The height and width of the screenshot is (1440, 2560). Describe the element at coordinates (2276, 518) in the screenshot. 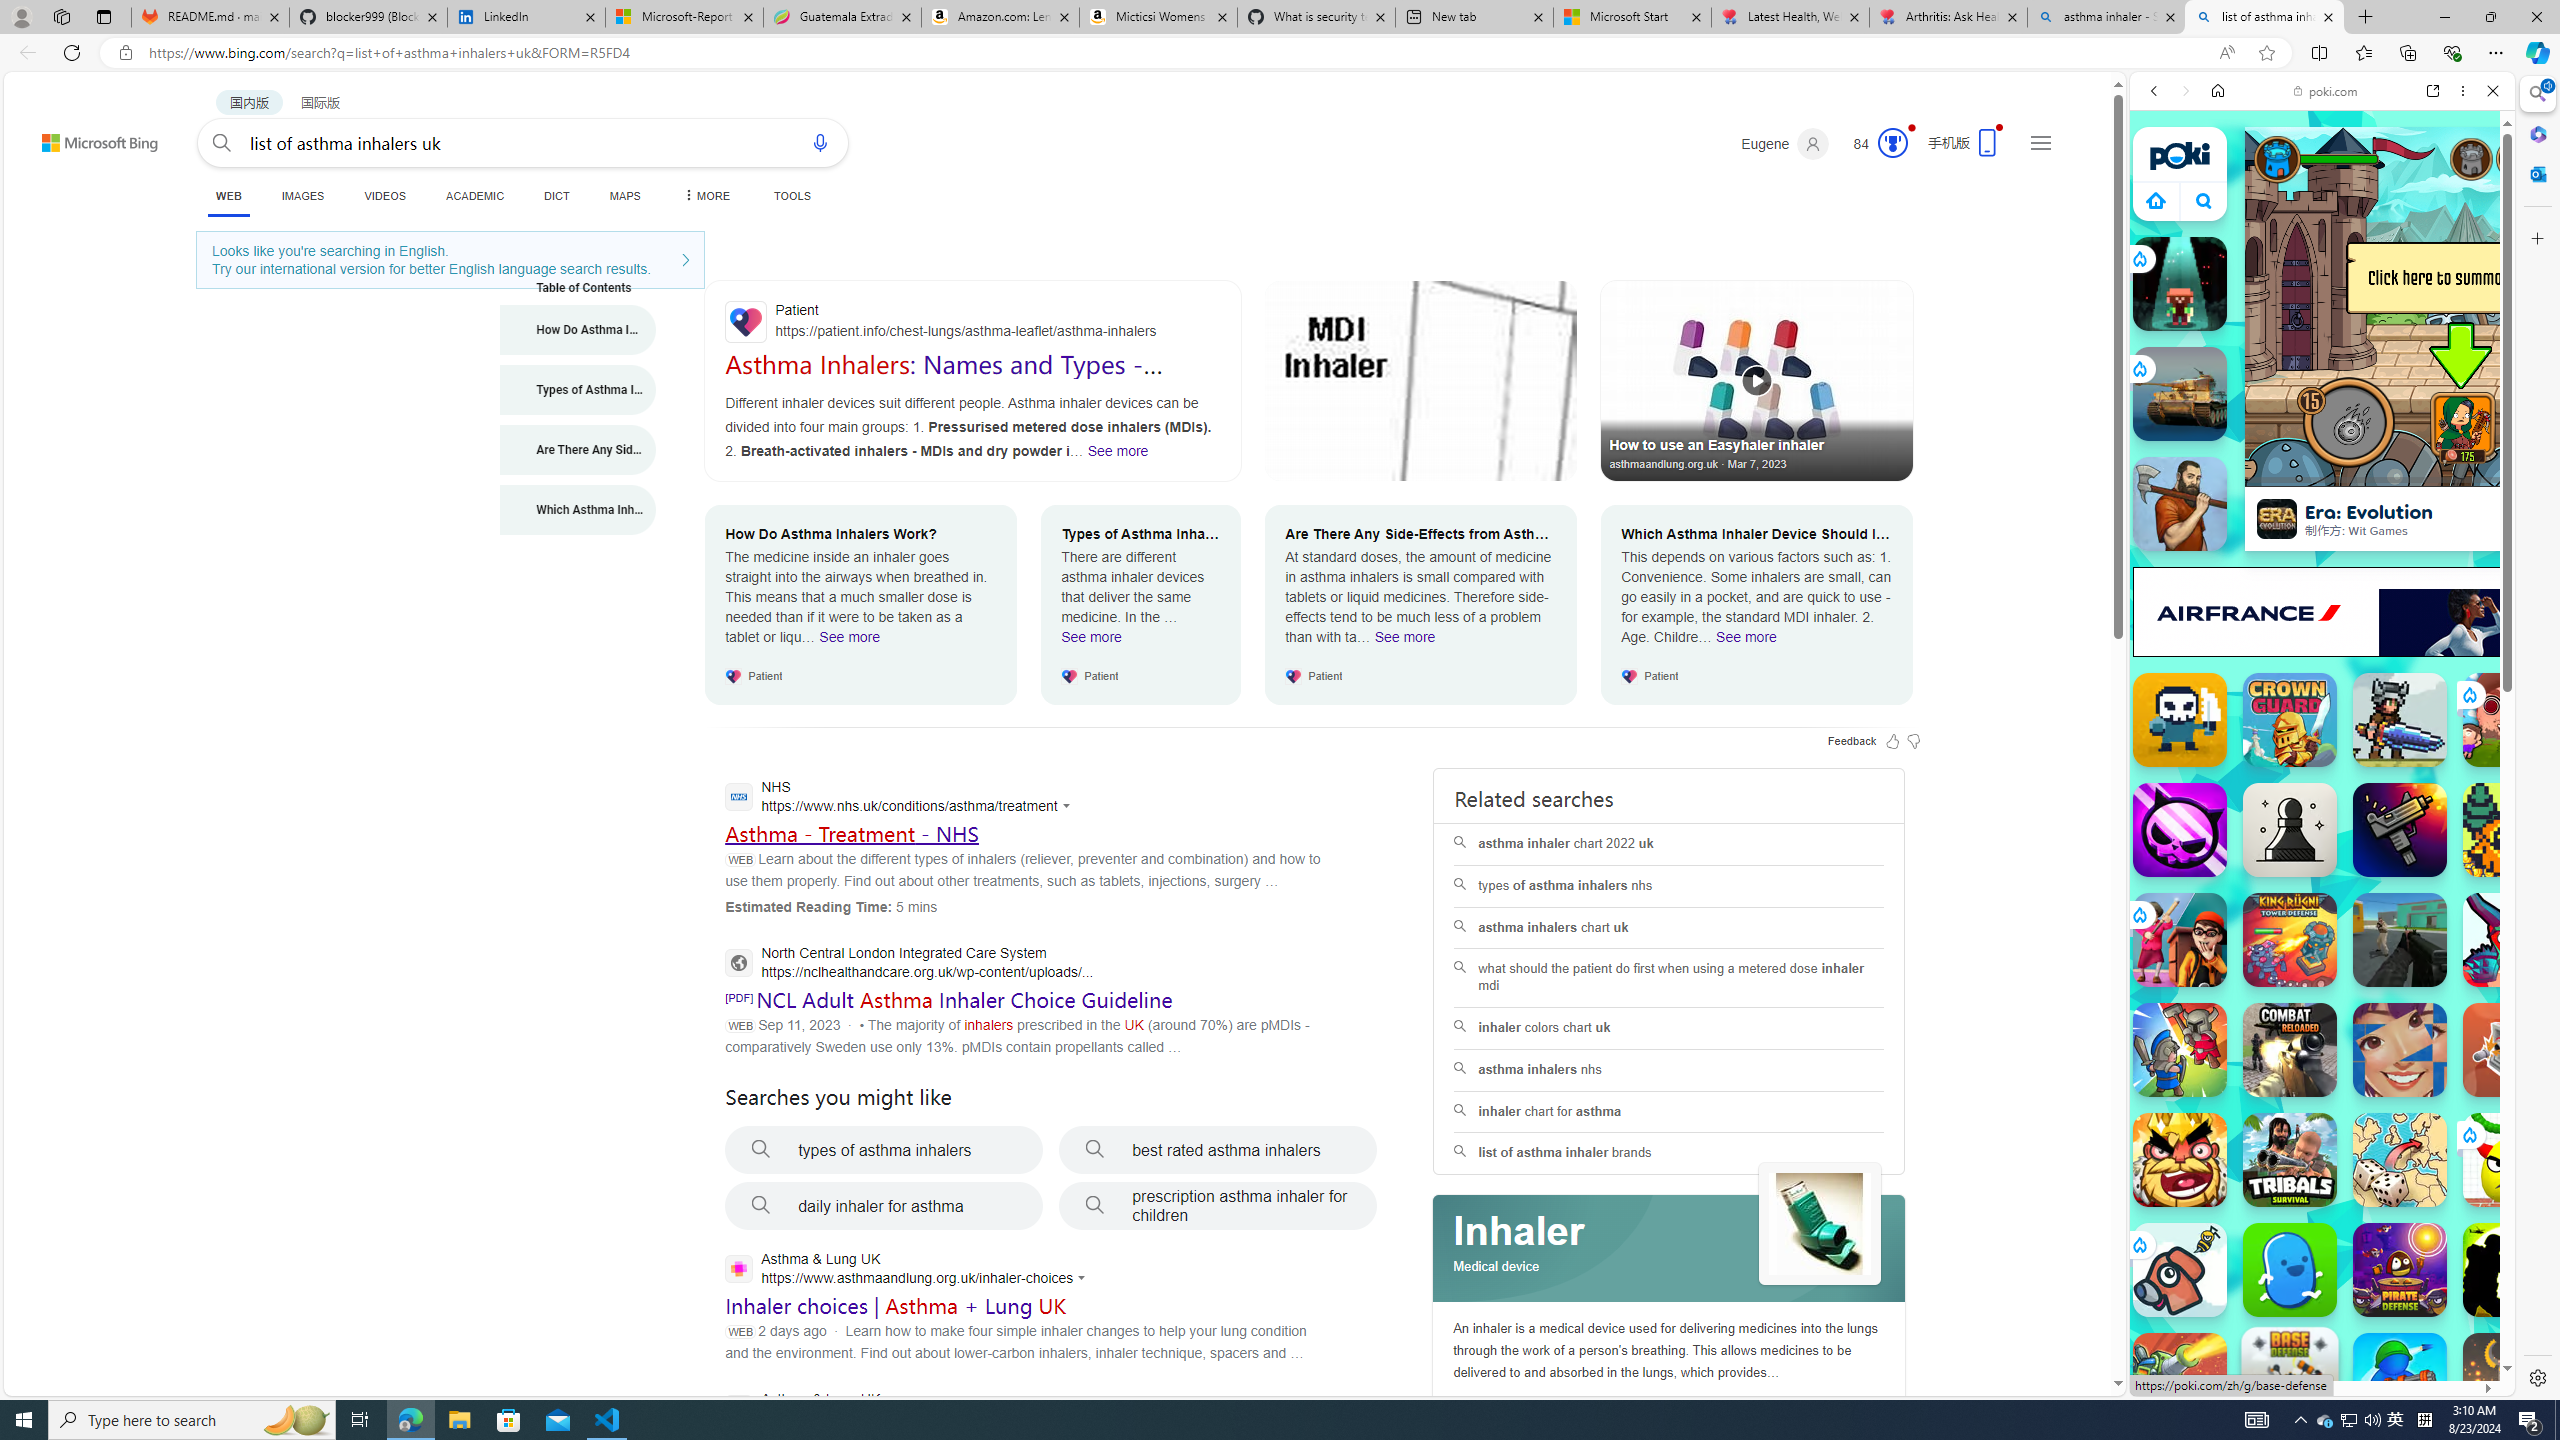

I see `Era: Evolution` at that location.